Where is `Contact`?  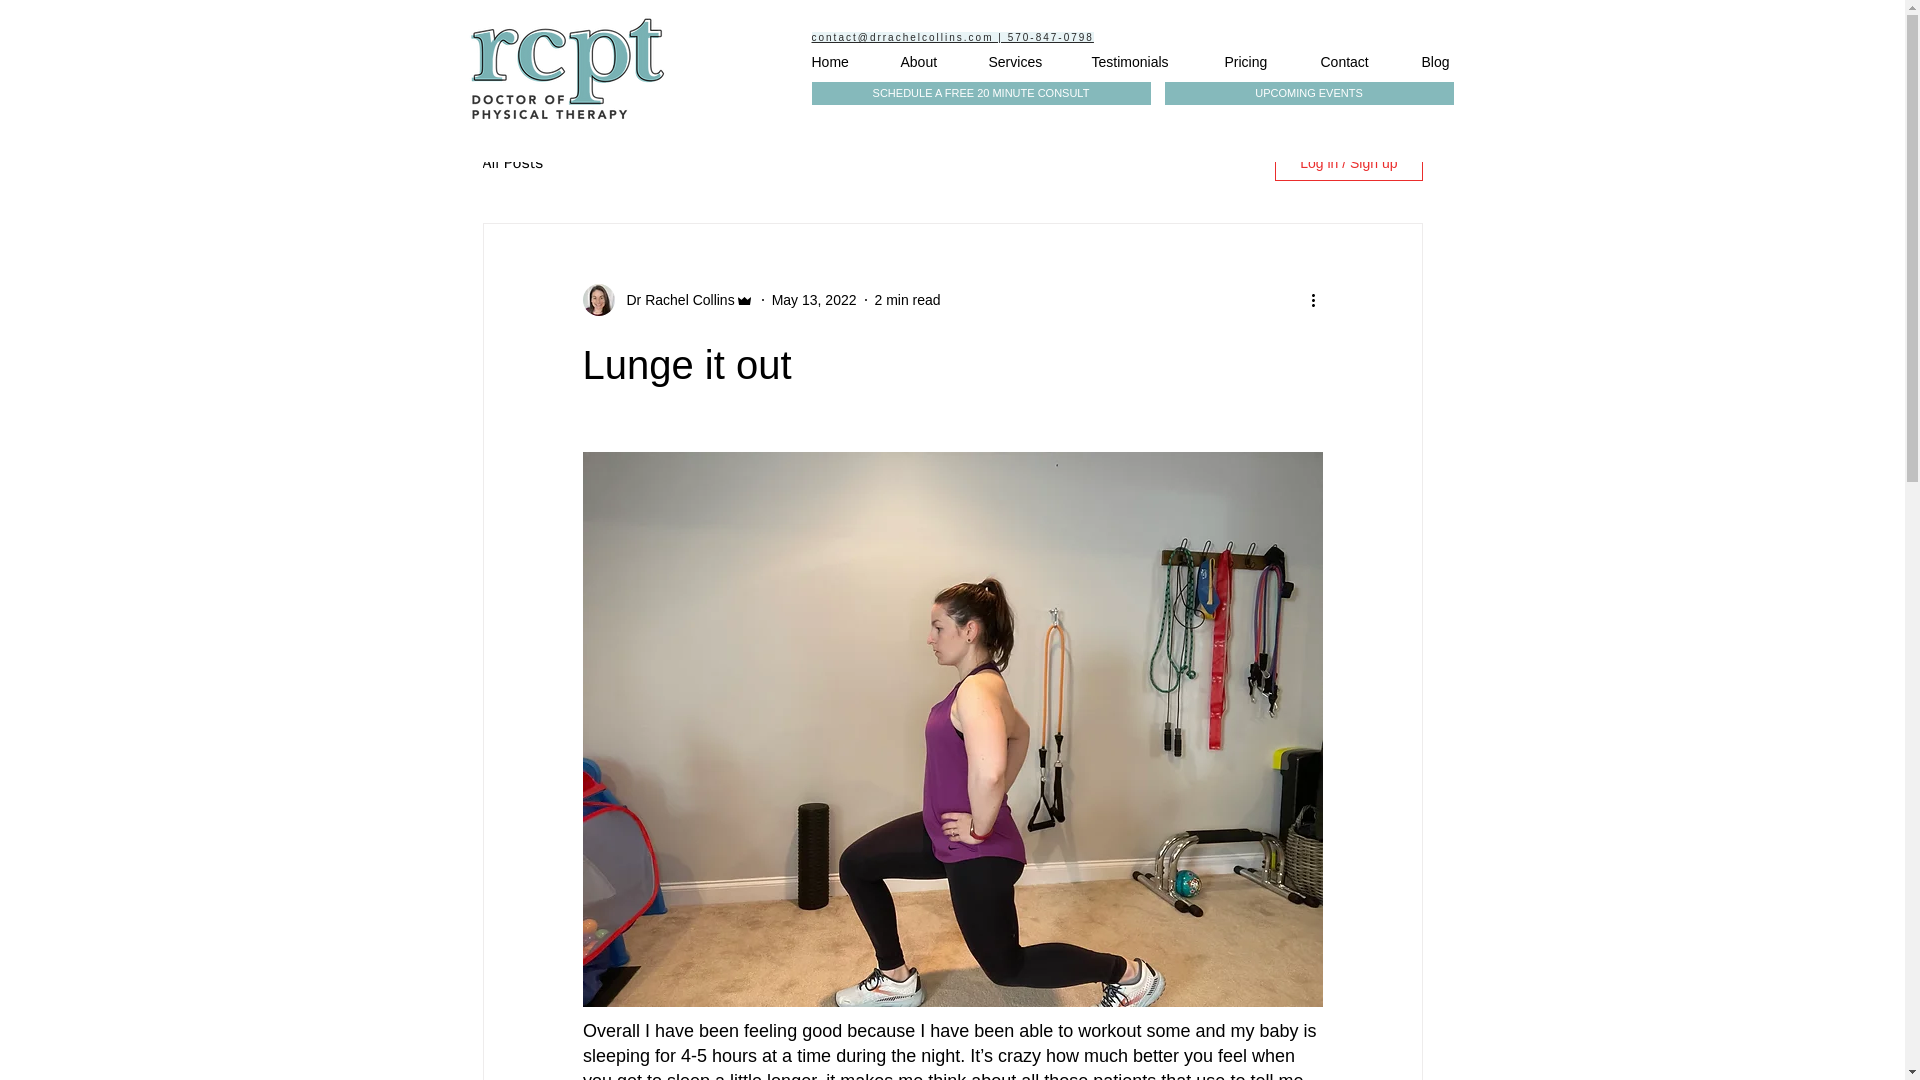 Contact is located at coordinates (1356, 62).